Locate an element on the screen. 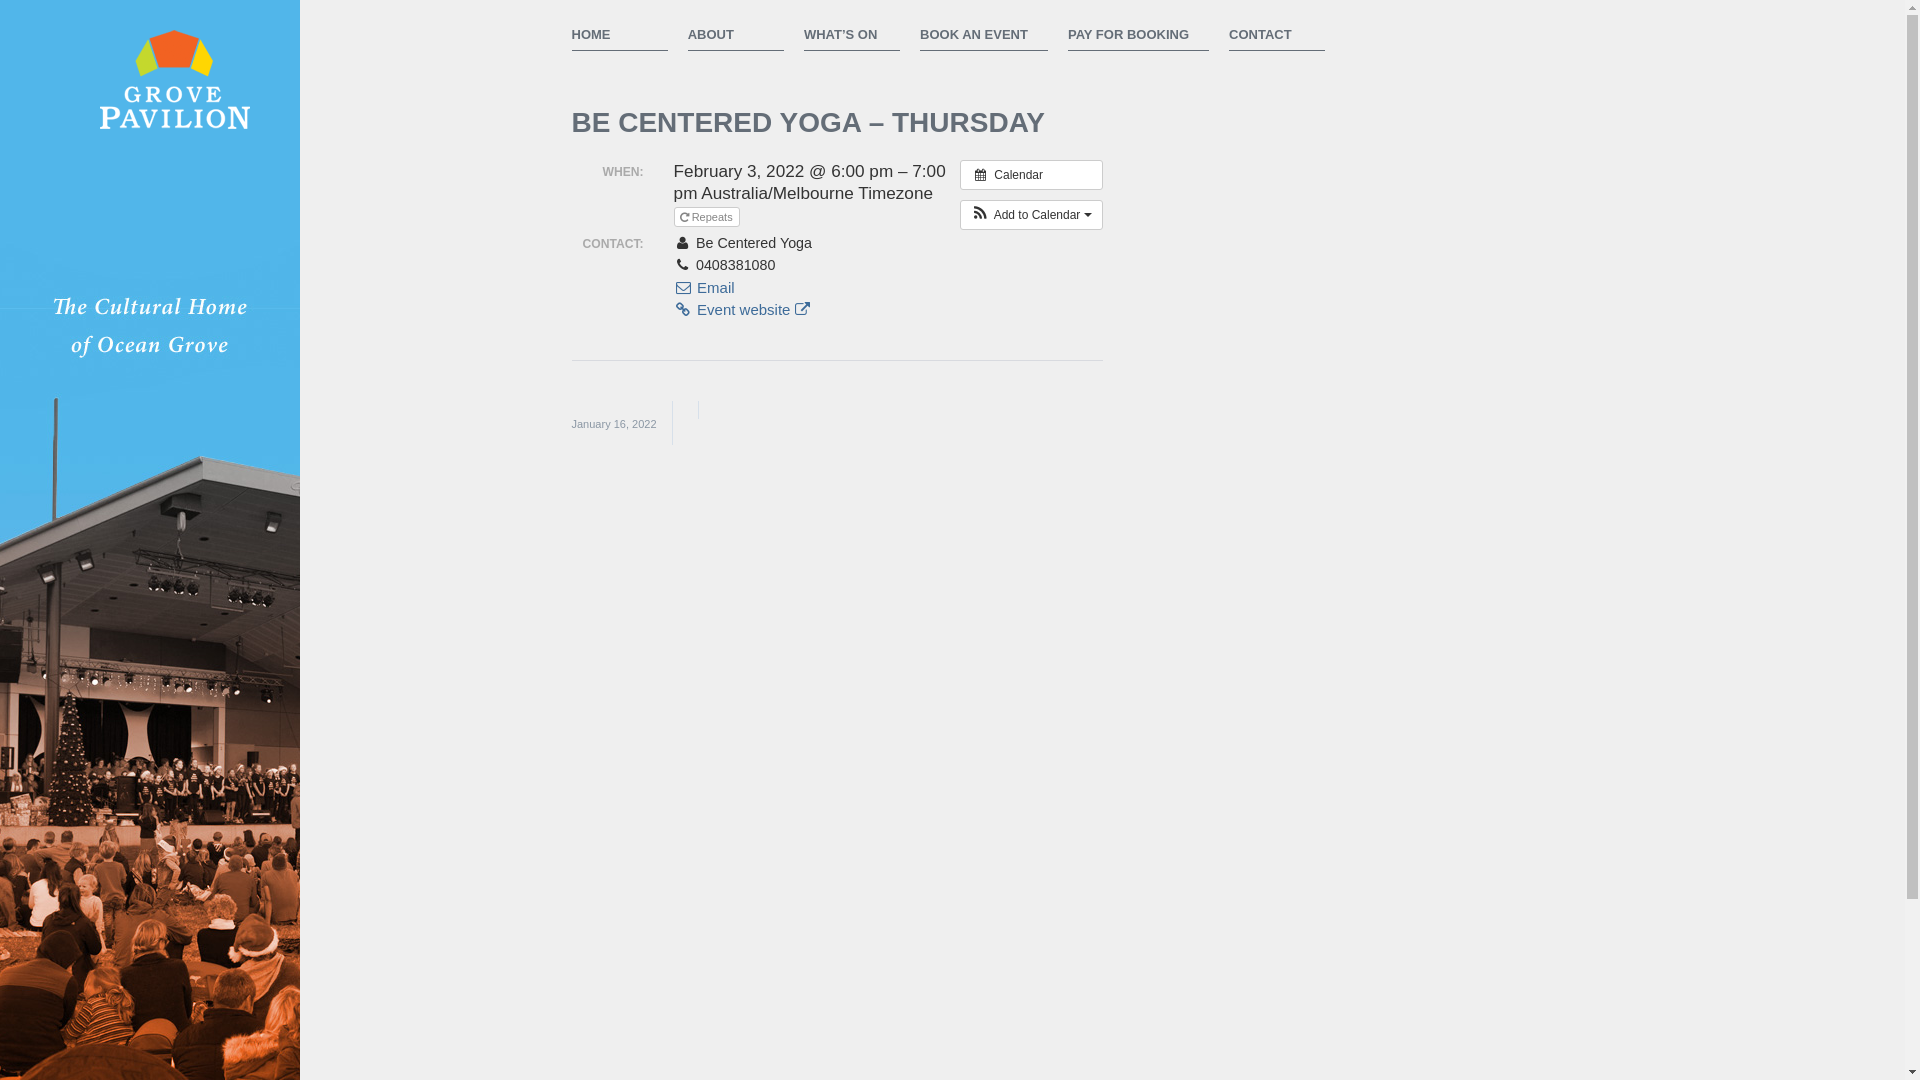  Repeats is located at coordinates (707, 218).